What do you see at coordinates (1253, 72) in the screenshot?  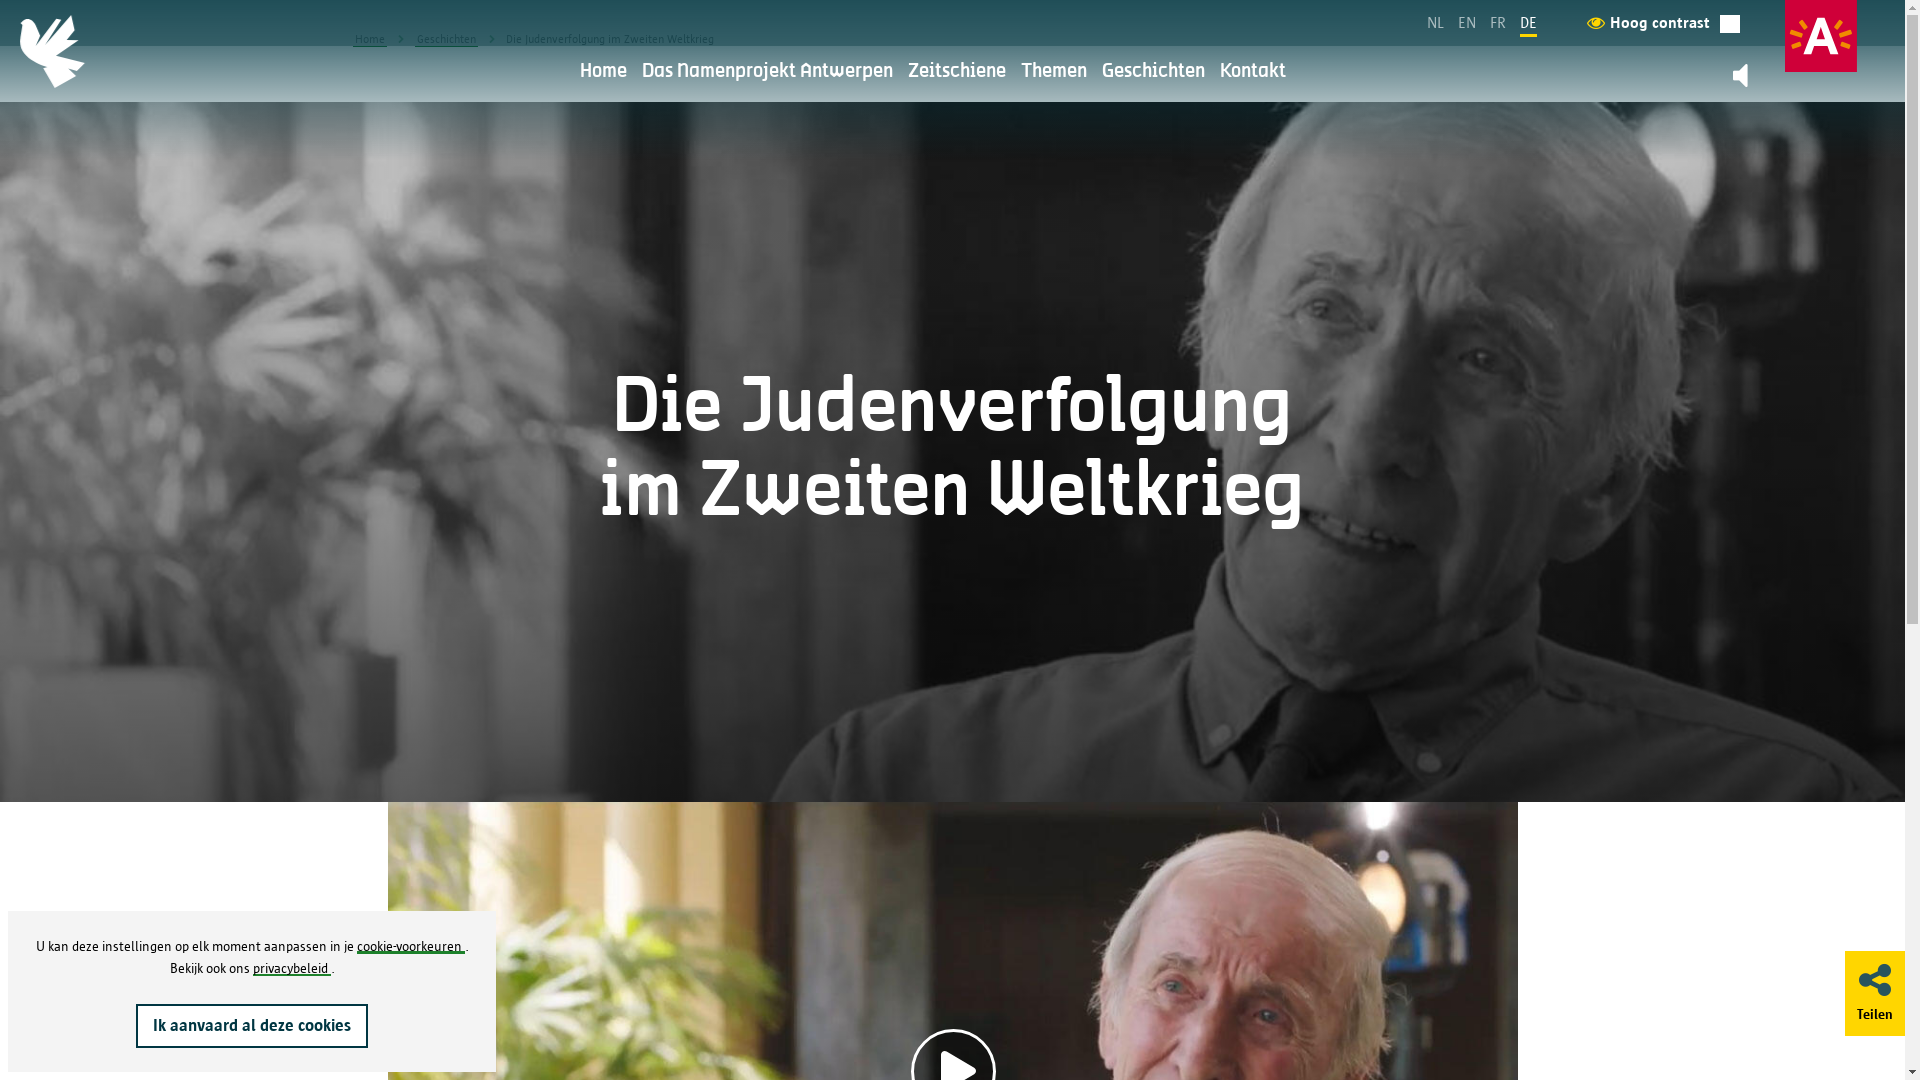 I see `Kontakt` at bounding box center [1253, 72].